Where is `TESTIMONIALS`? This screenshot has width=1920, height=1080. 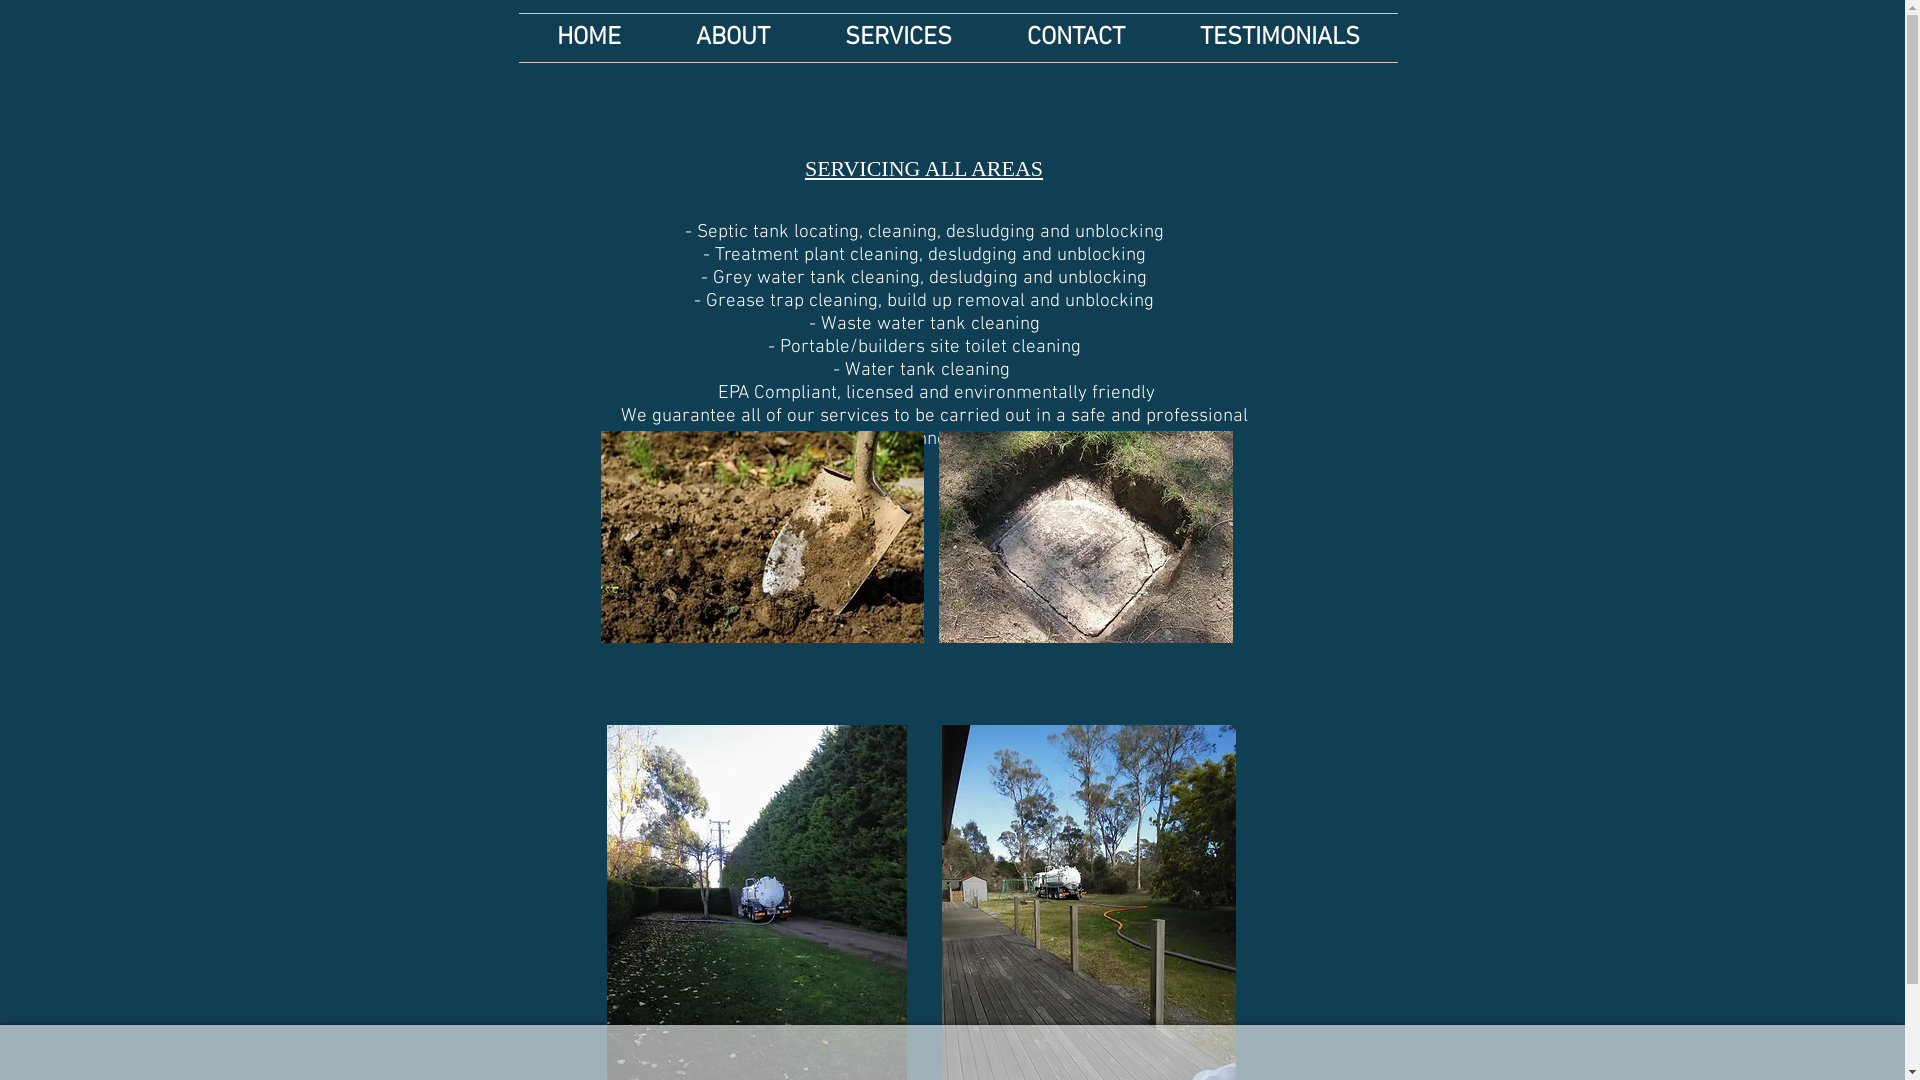
TESTIMONIALS is located at coordinates (1280, 38).